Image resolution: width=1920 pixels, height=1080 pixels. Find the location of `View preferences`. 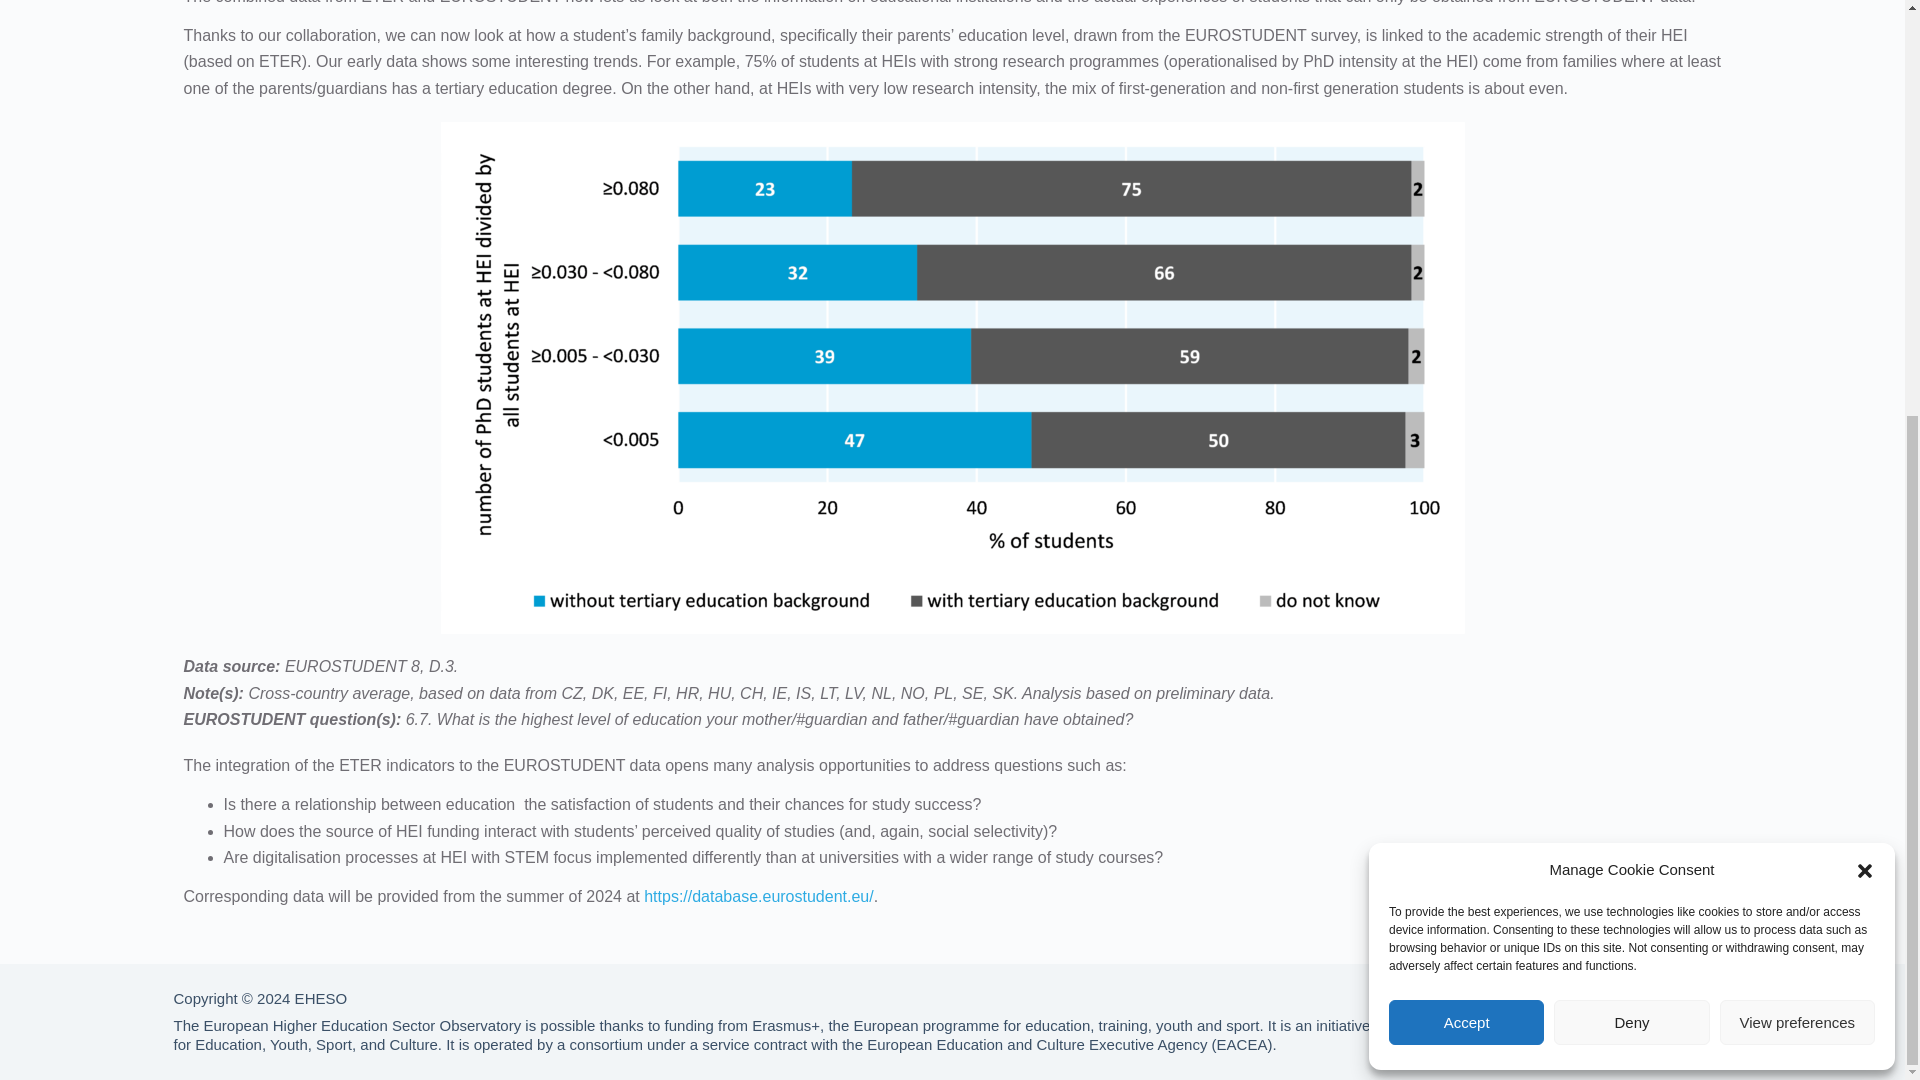

View preferences is located at coordinates (1798, 356).